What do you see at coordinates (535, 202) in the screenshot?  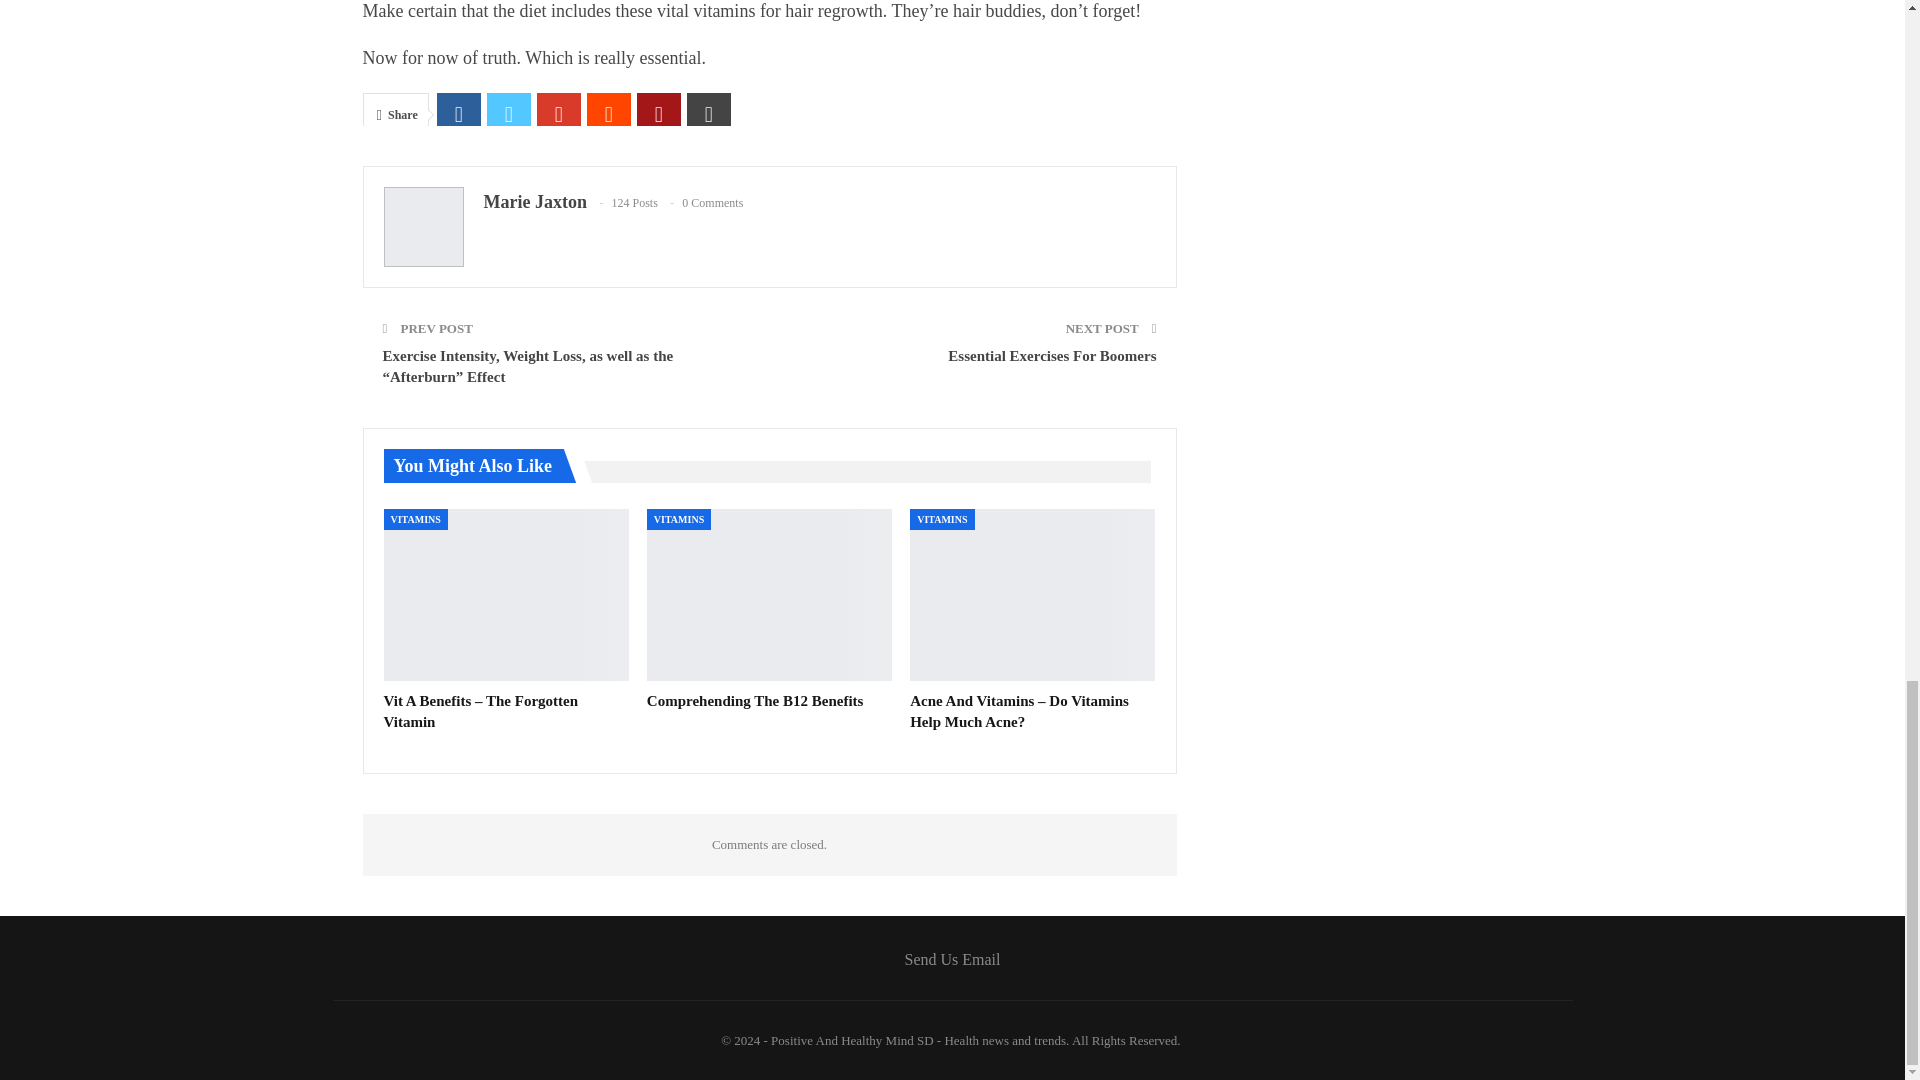 I see `Marie Jaxton` at bounding box center [535, 202].